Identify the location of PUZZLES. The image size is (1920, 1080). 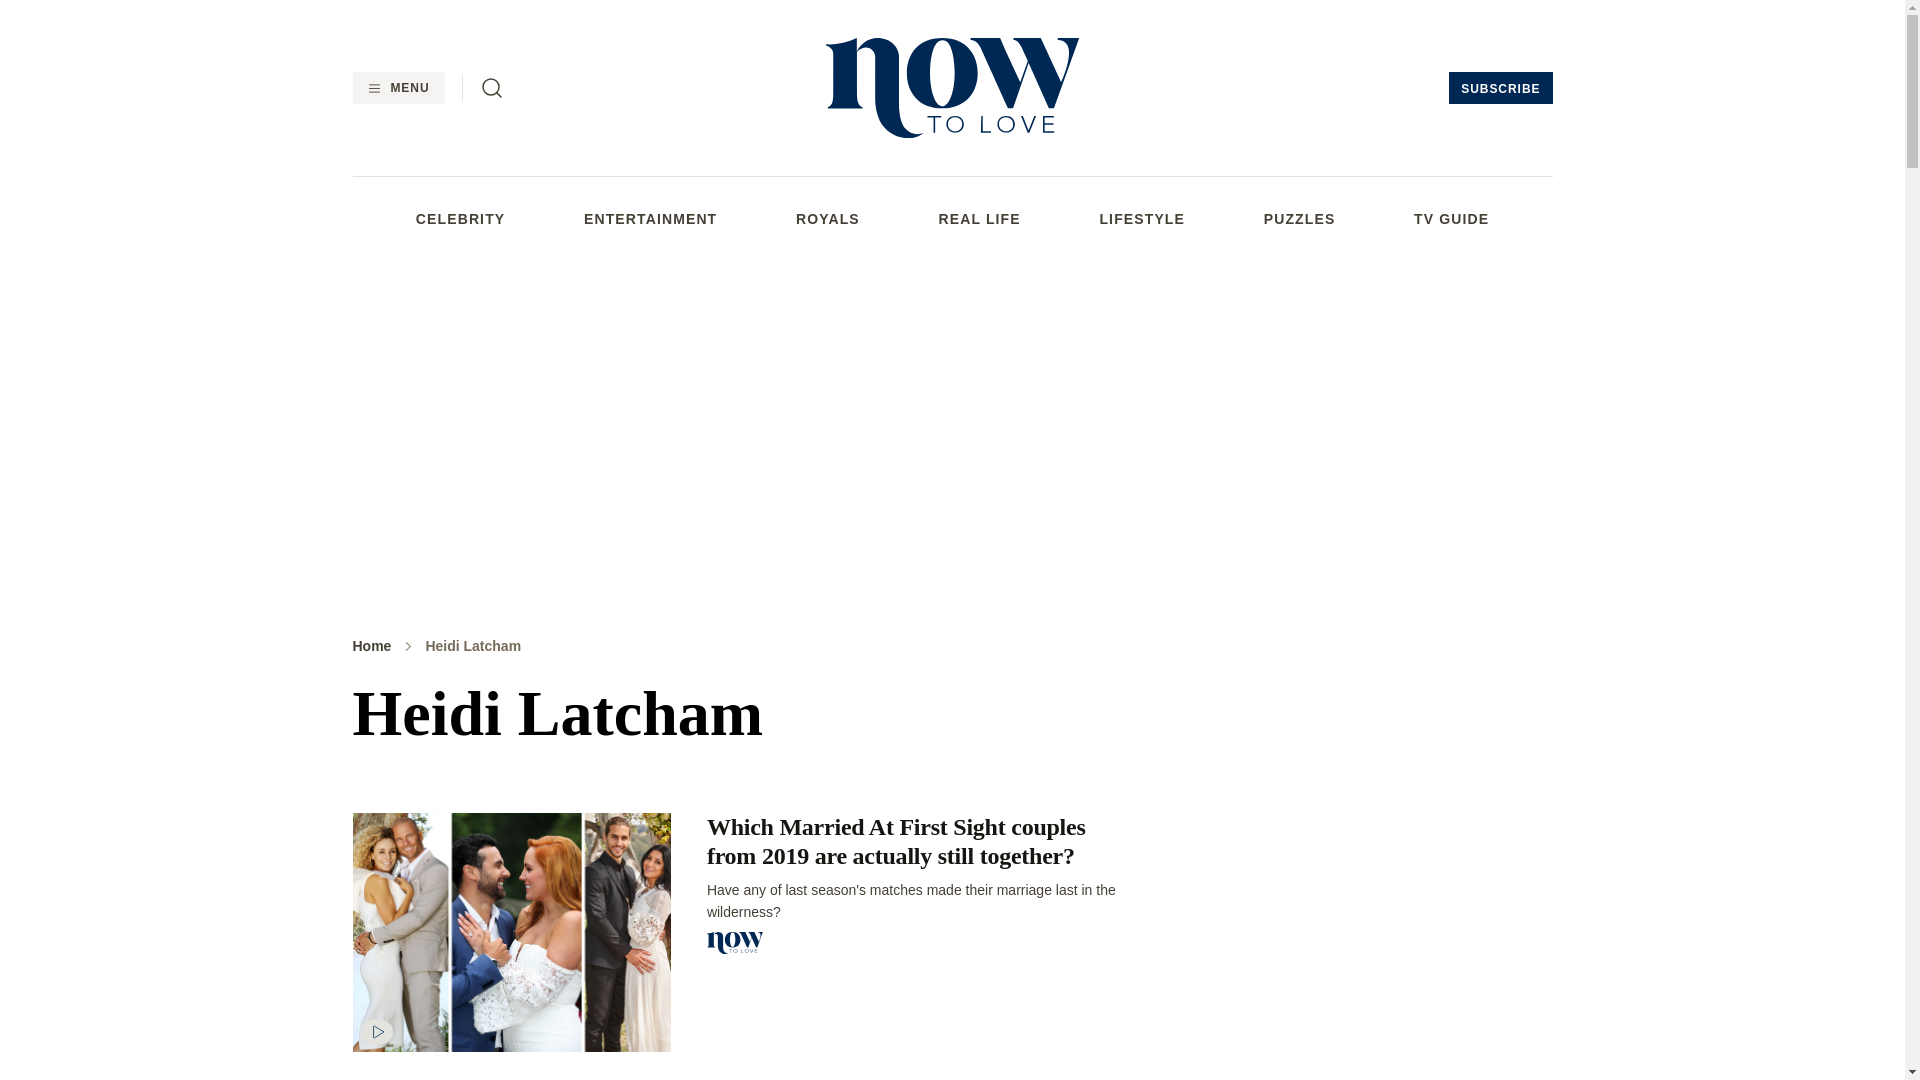
(1300, 218).